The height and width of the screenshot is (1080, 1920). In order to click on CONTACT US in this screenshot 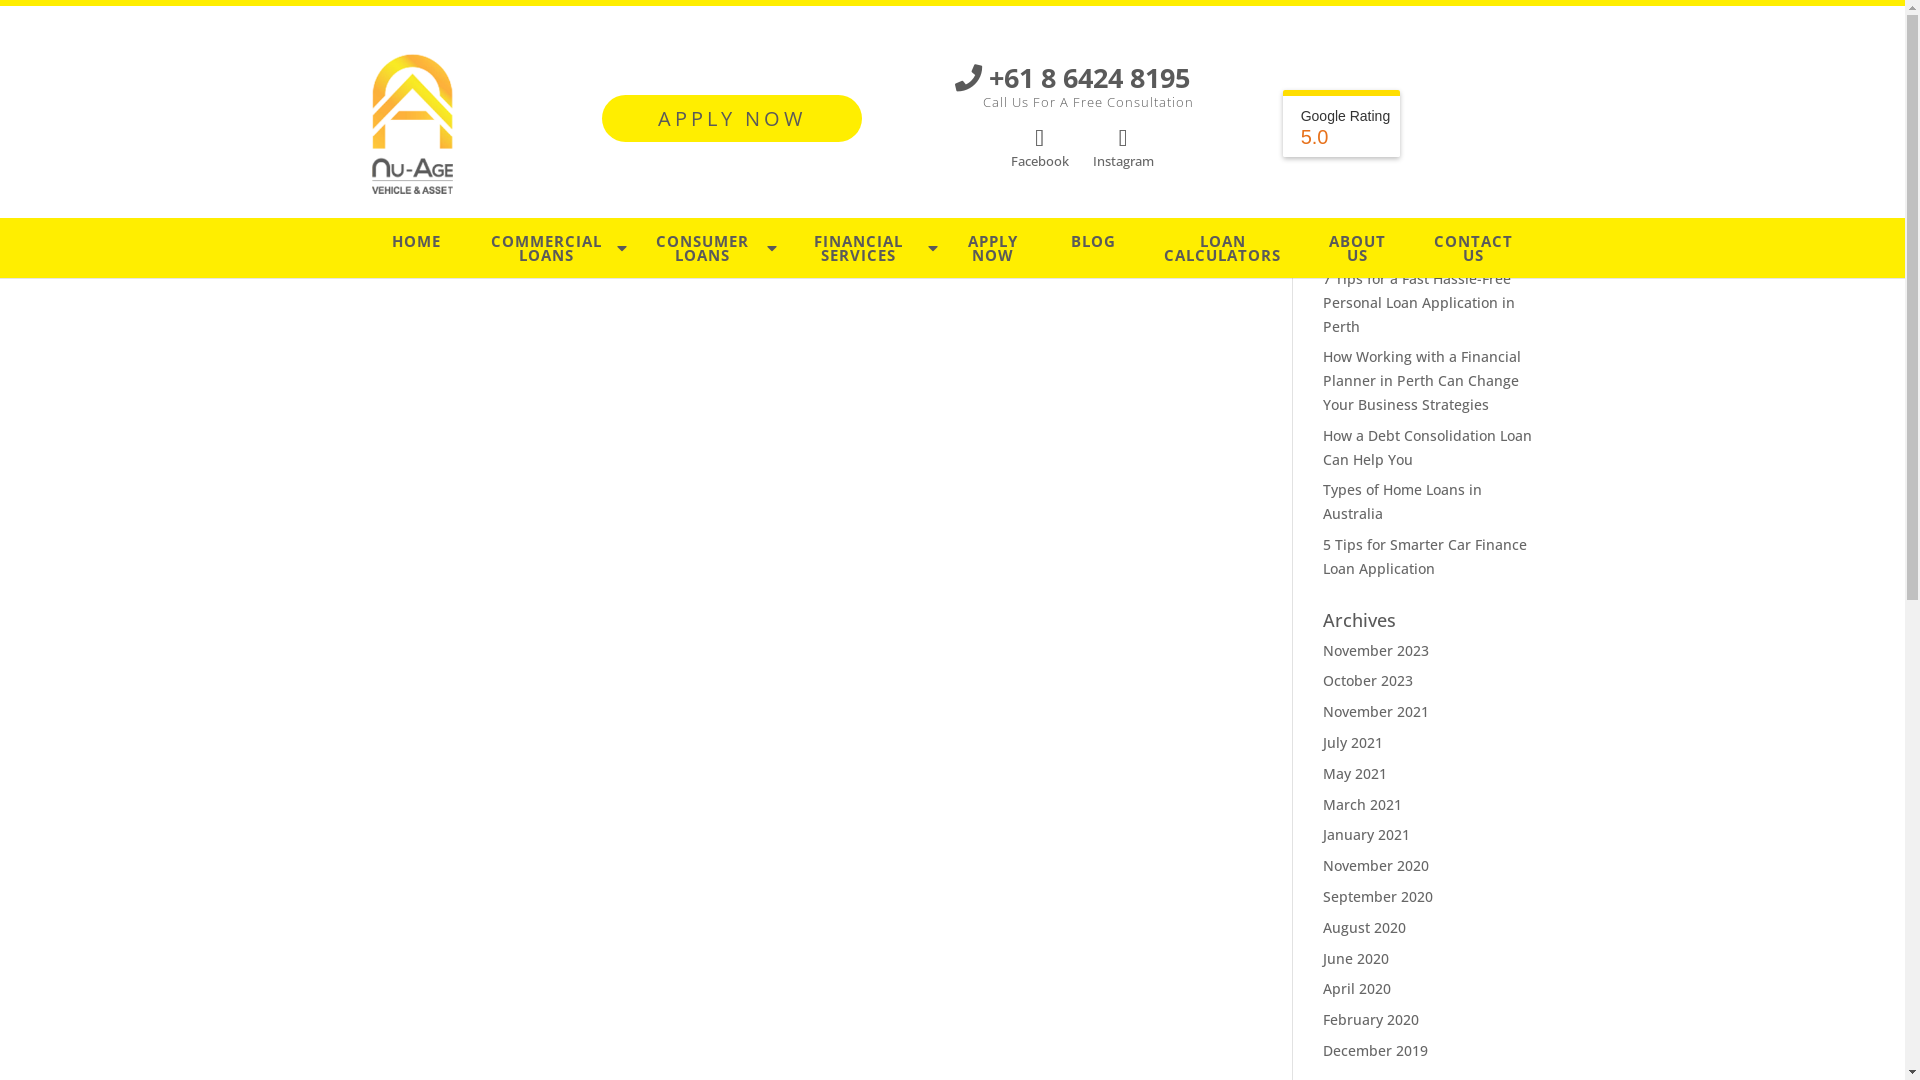, I will do `click(1474, 248)`.